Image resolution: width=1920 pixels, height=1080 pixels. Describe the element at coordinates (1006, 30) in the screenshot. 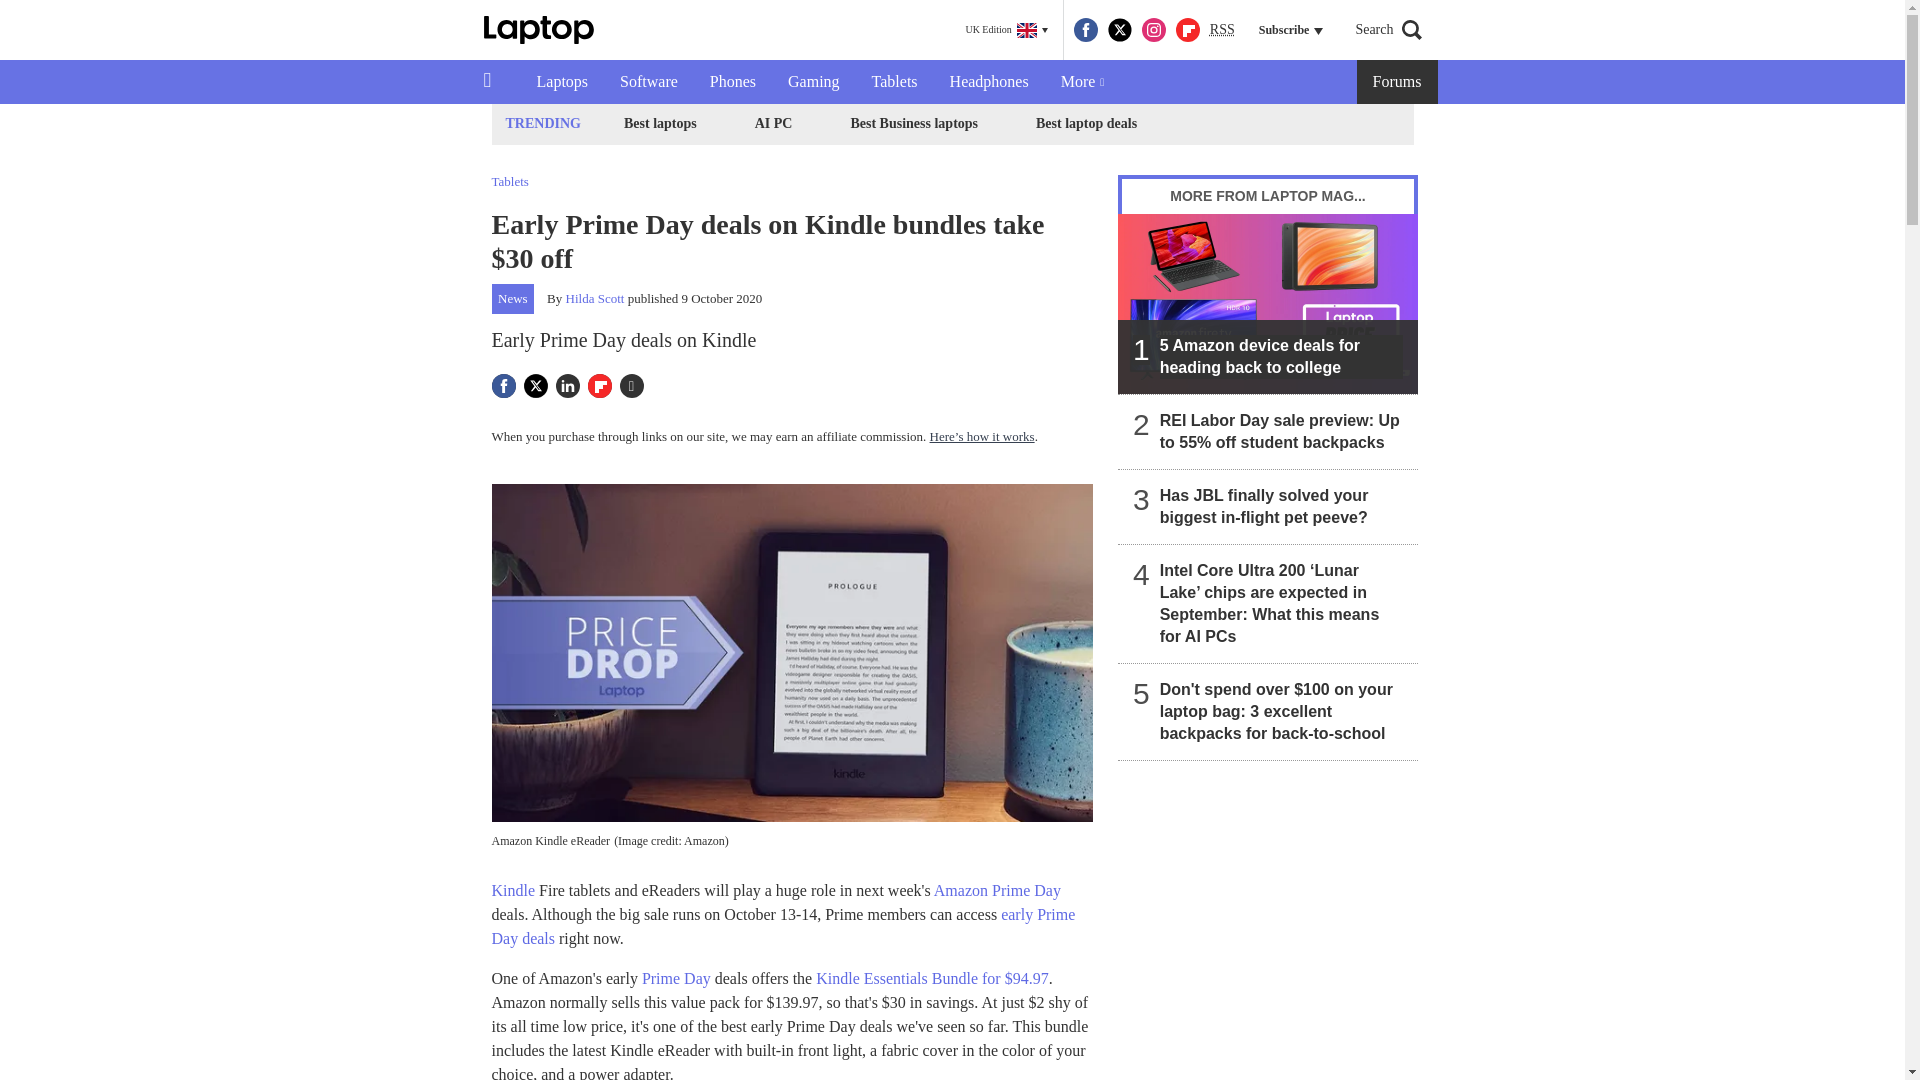

I see `UK Edition` at that location.